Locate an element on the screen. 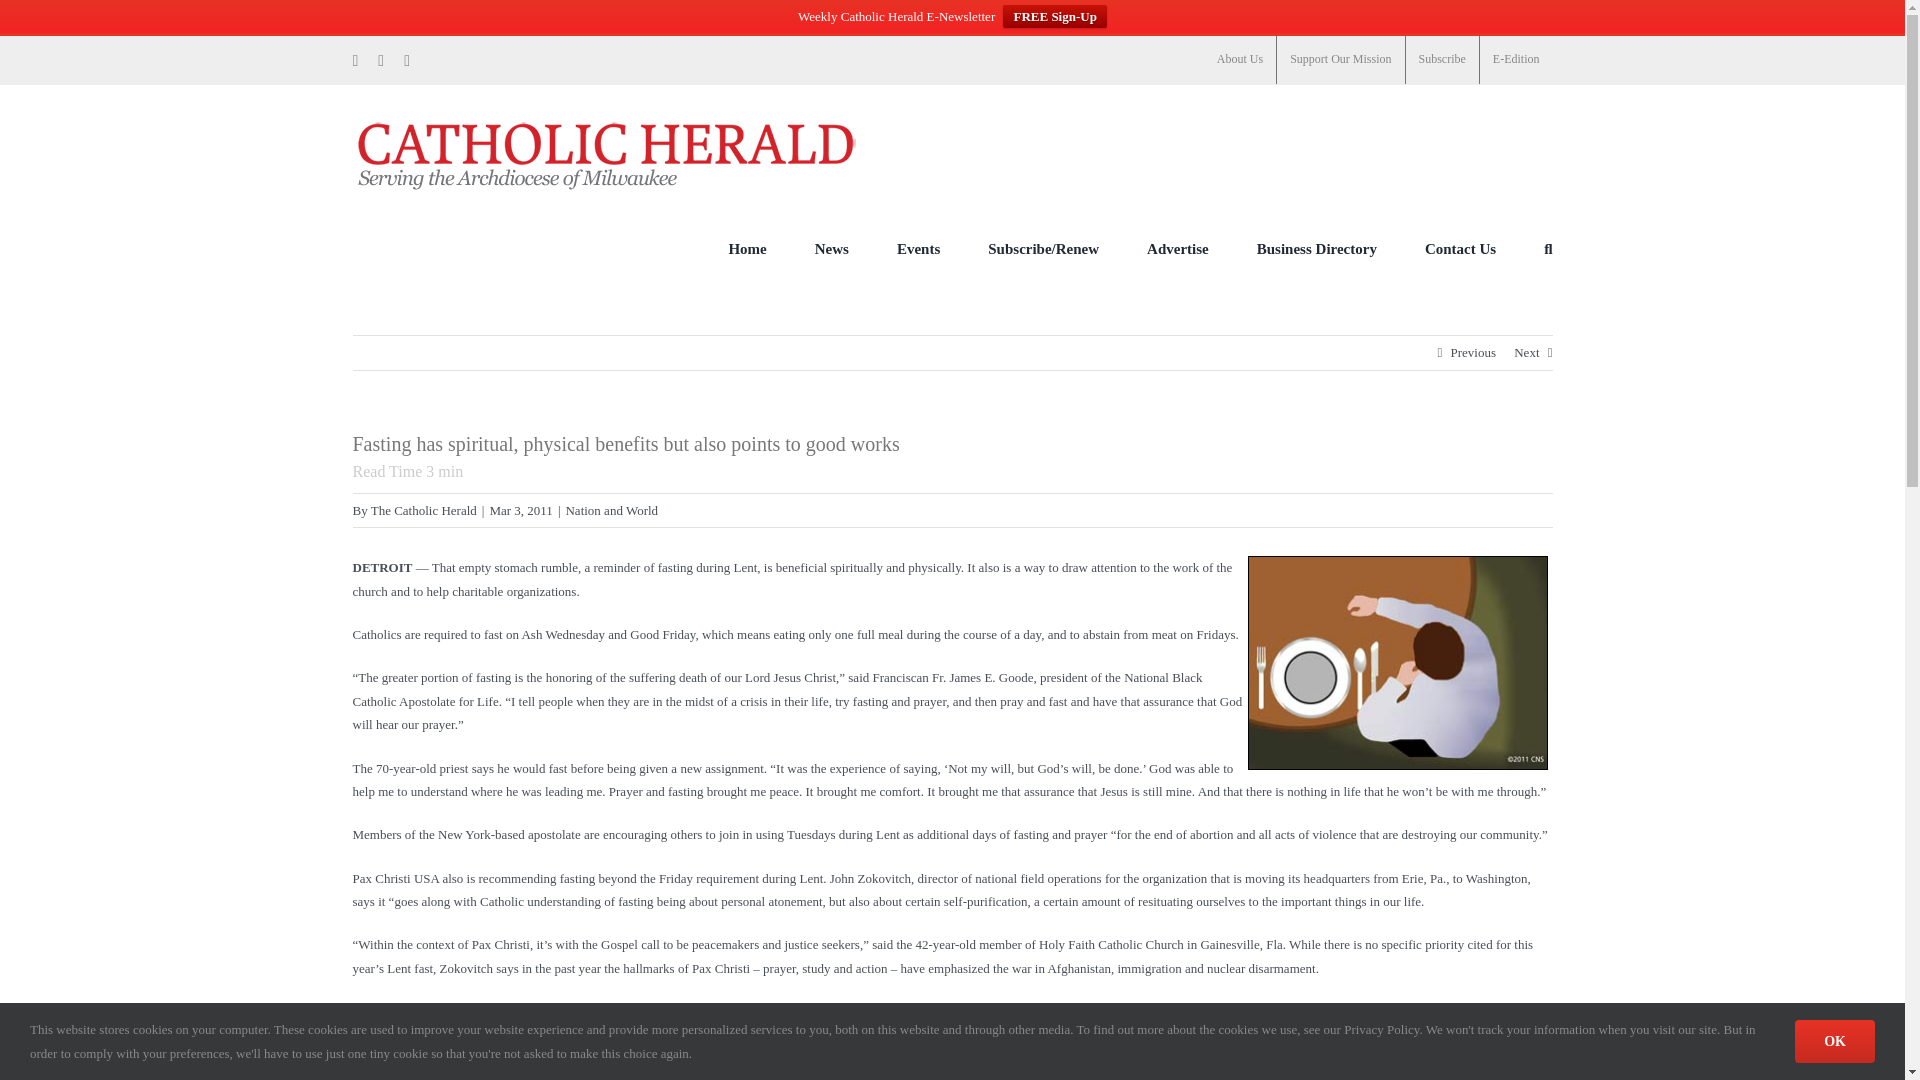 This screenshot has width=1920, height=1080. E-Edition is located at coordinates (1516, 60).